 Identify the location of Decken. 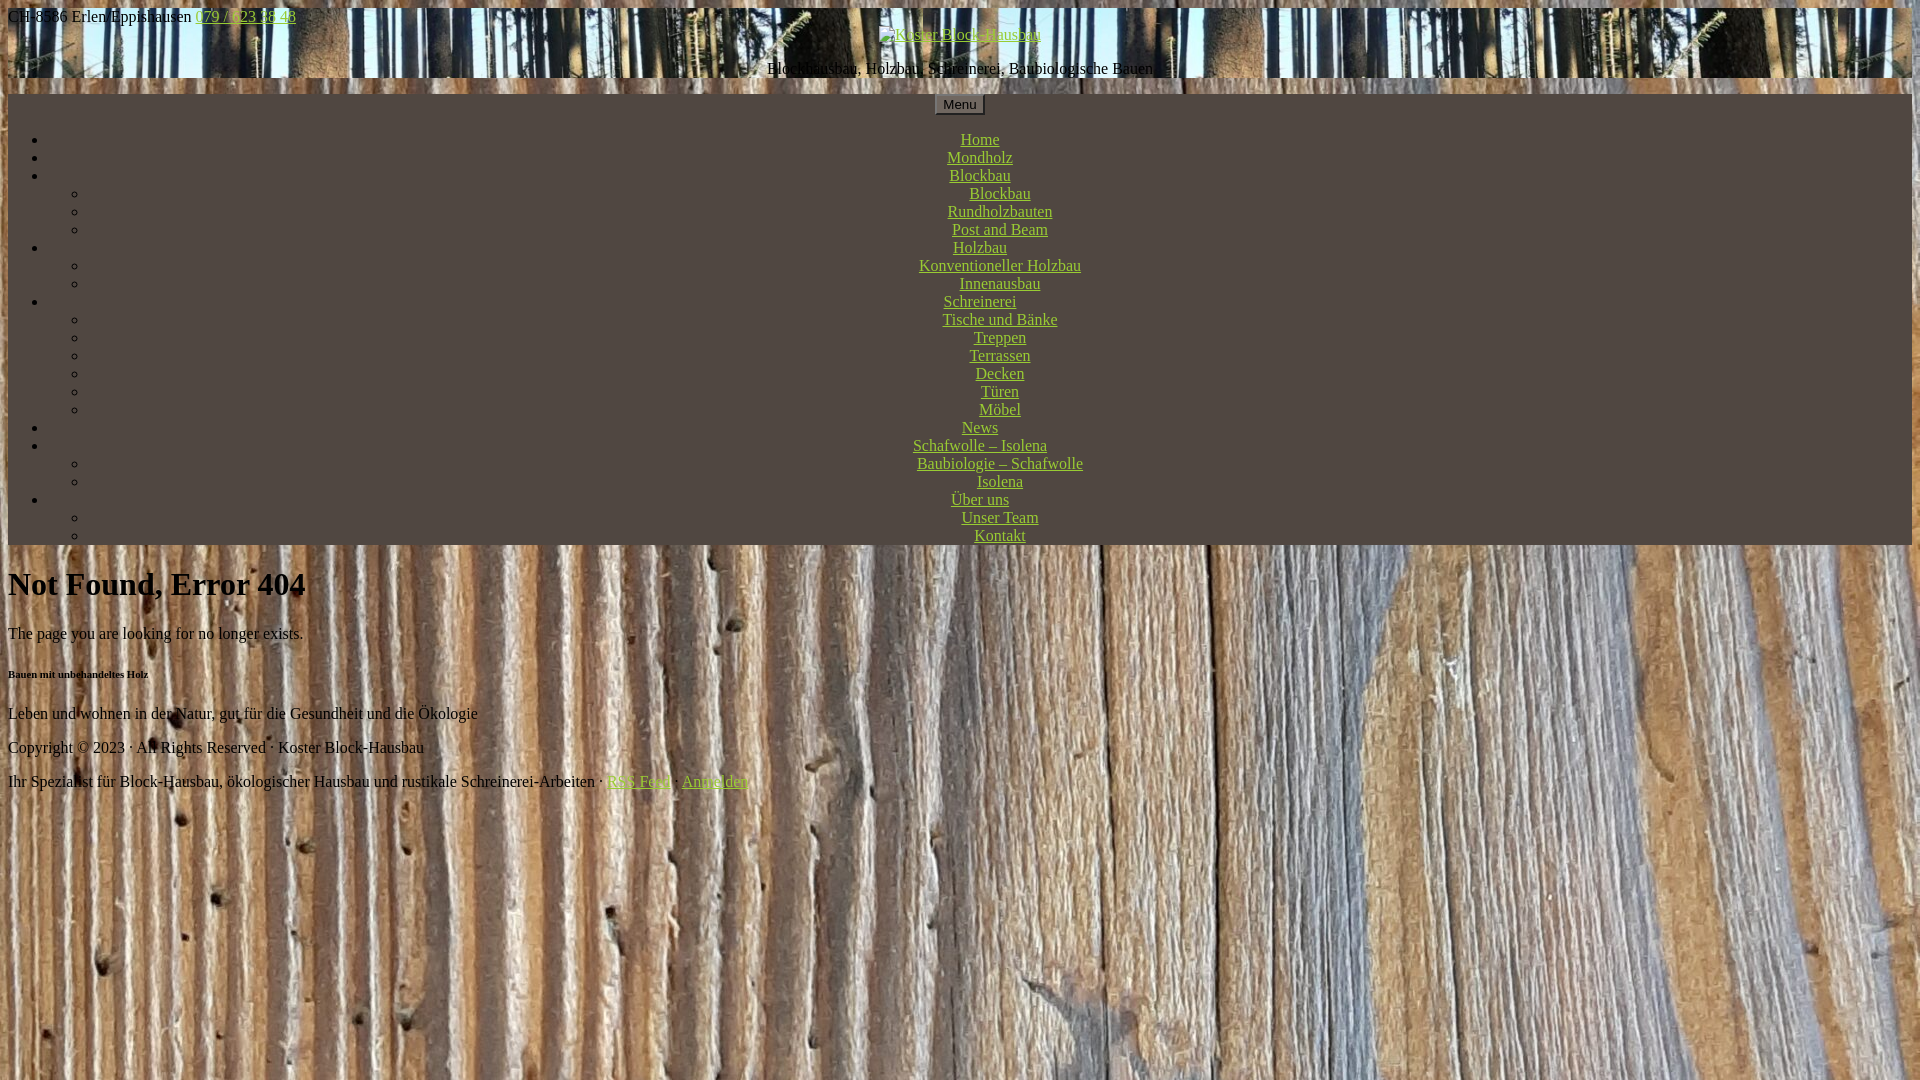
(1000, 374).